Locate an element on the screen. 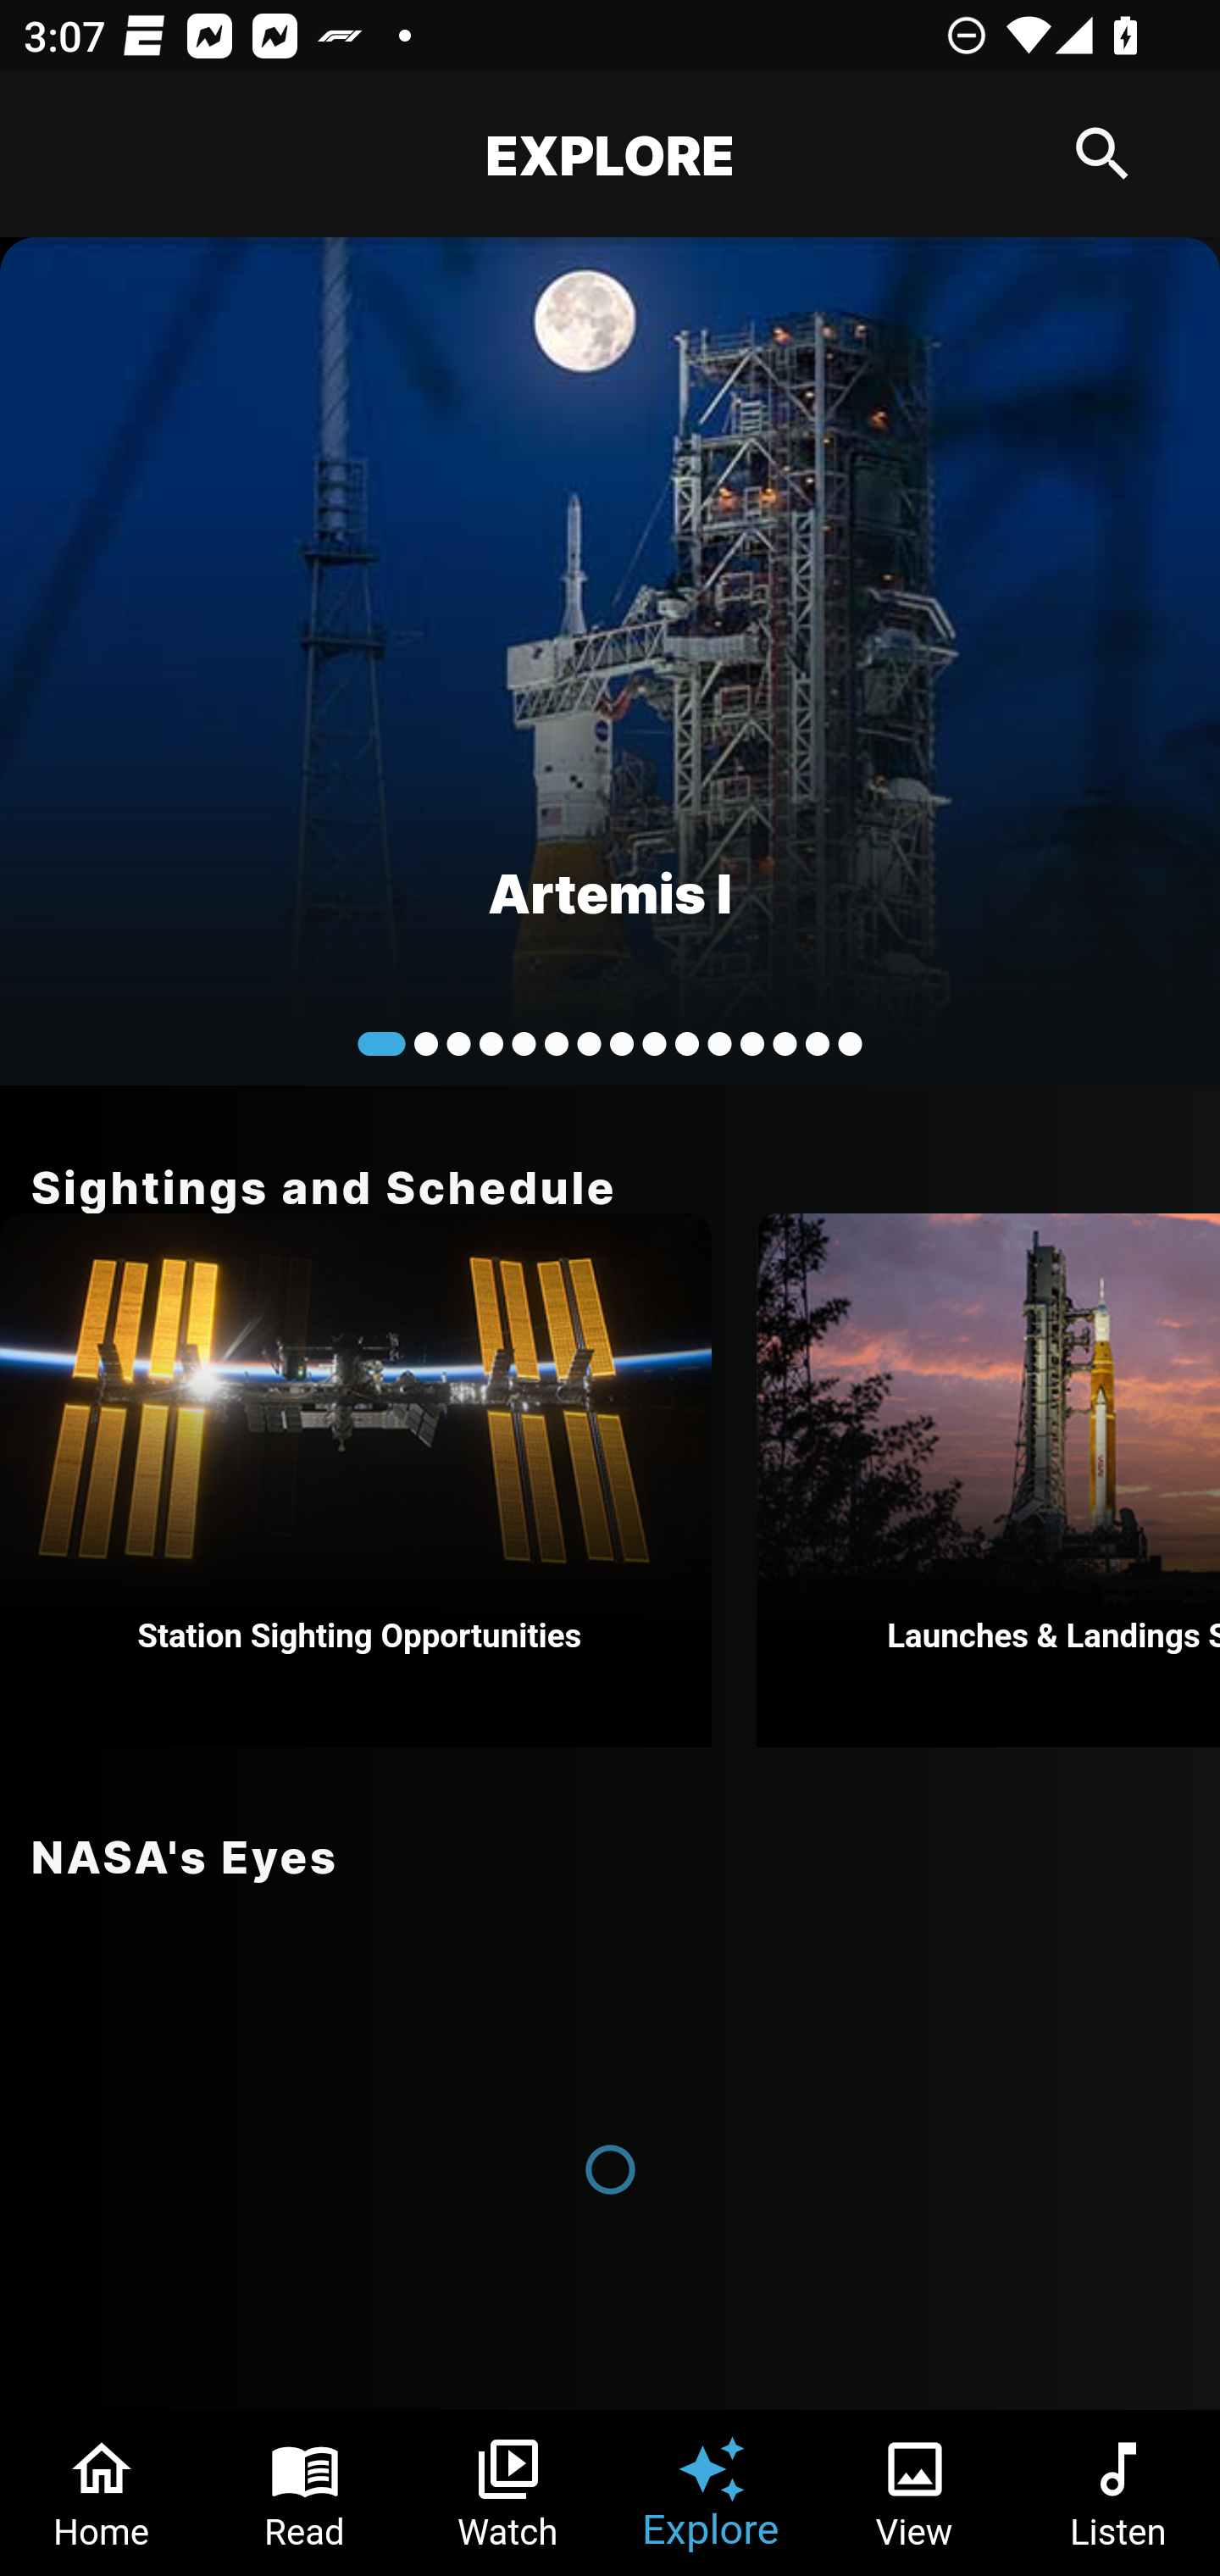  Station Sighting Opportunities is located at coordinates (356, 1480).